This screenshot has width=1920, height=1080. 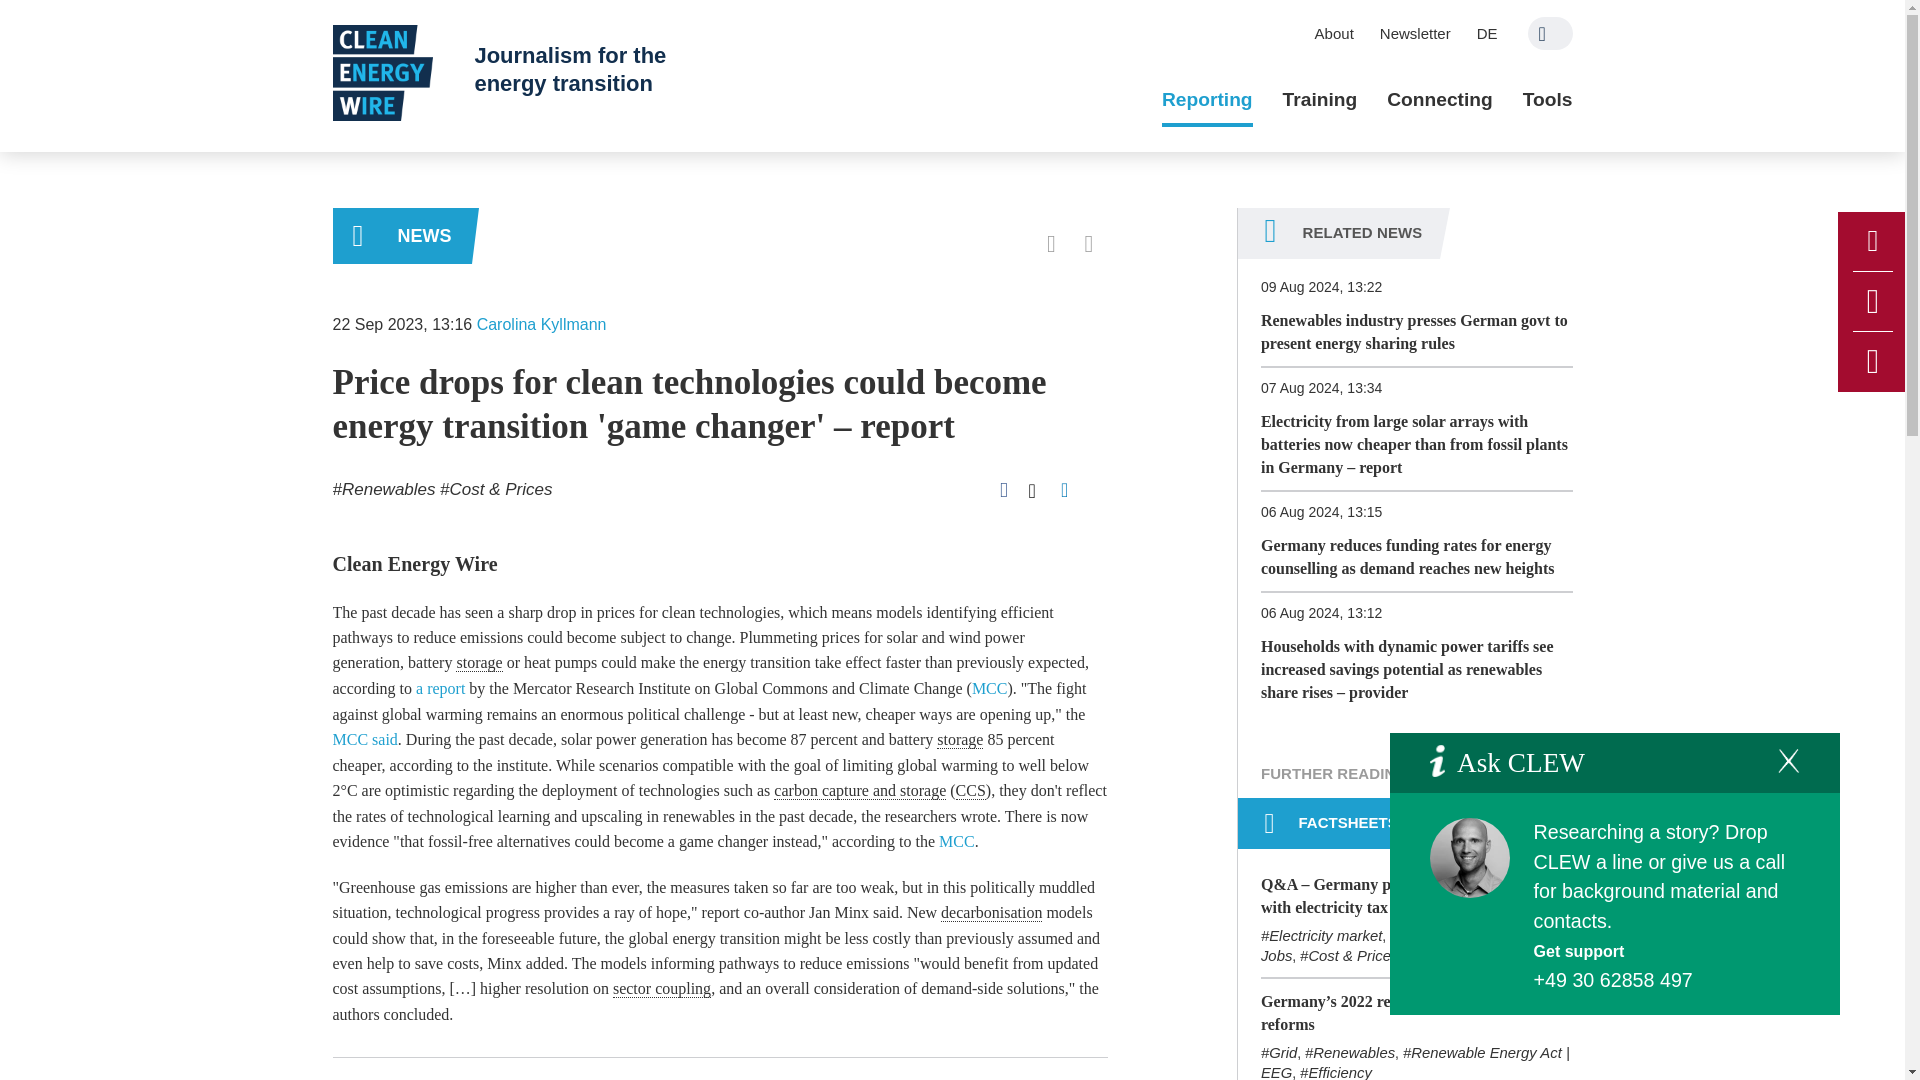 What do you see at coordinates (1207, 100) in the screenshot?
I see `Reporting` at bounding box center [1207, 100].